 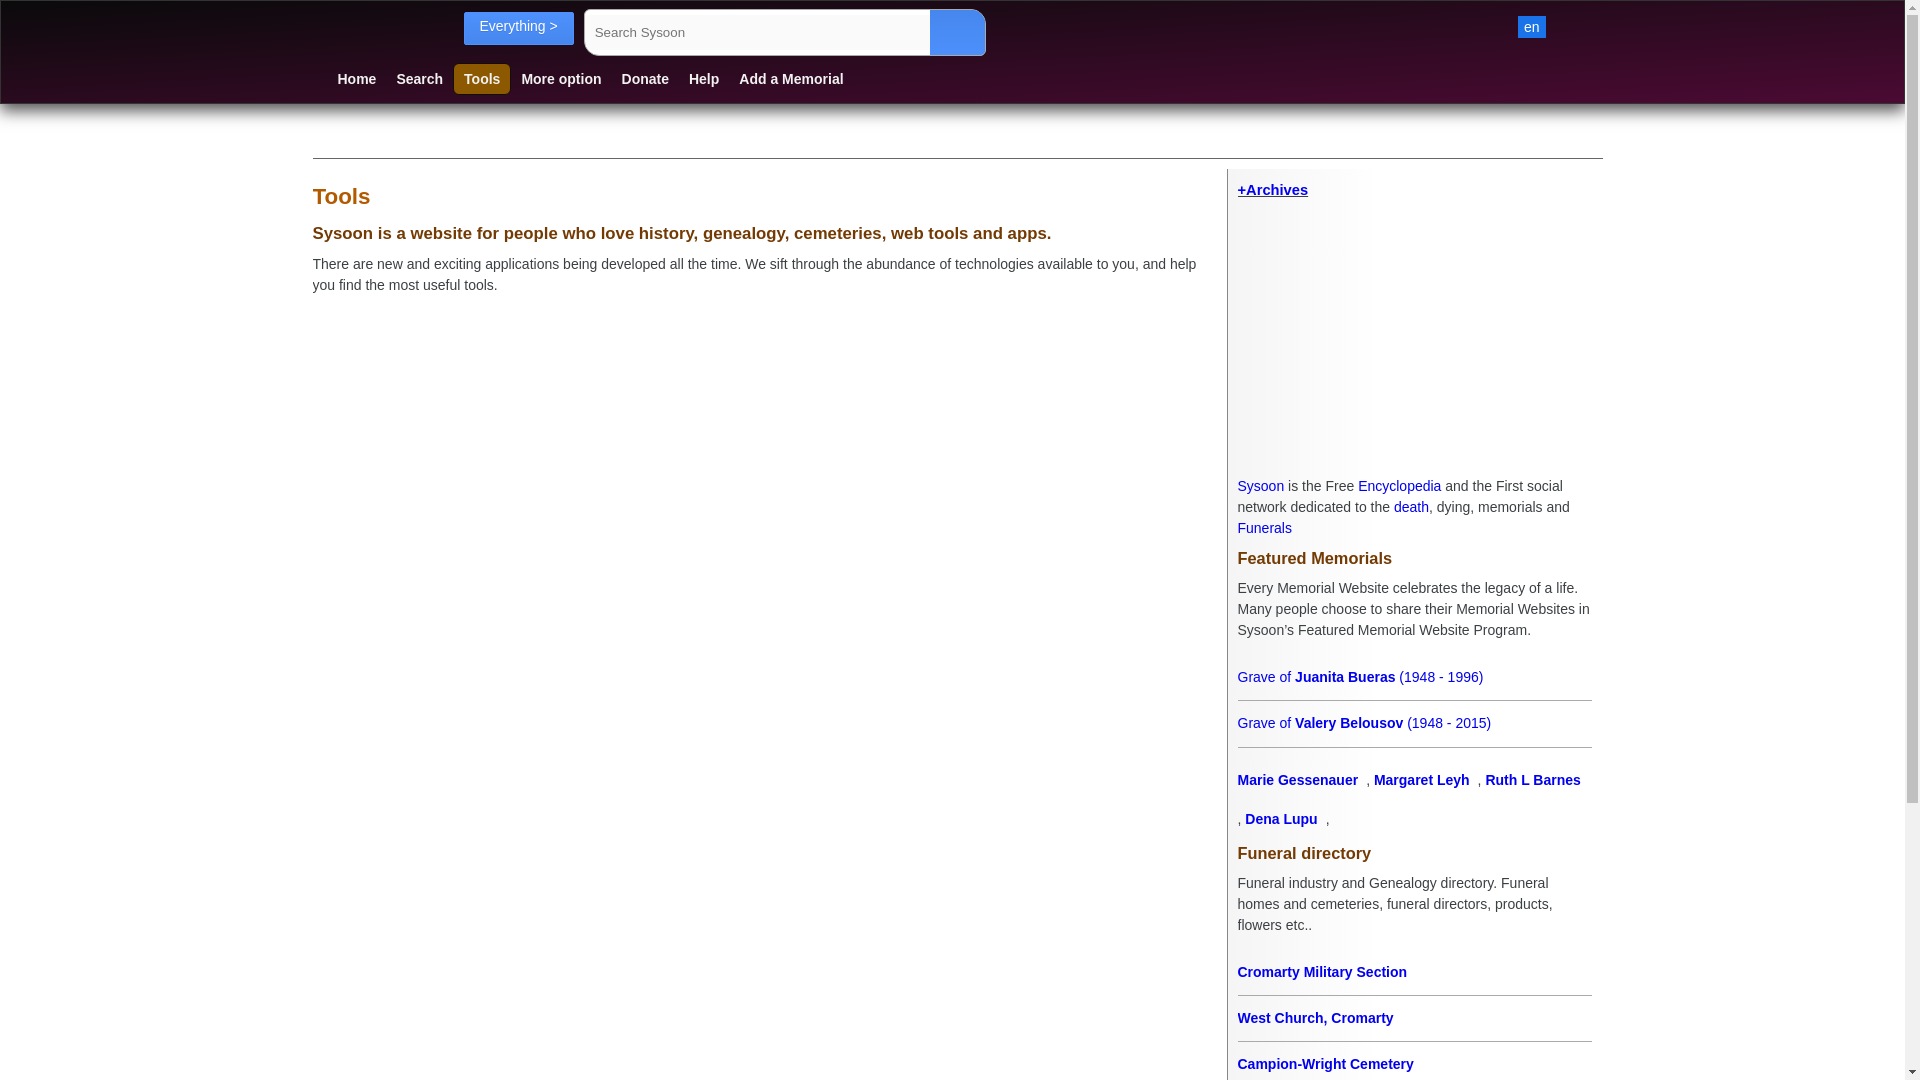 What do you see at coordinates (1532, 26) in the screenshot?
I see `Settings` at bounding box center [1532, 26].